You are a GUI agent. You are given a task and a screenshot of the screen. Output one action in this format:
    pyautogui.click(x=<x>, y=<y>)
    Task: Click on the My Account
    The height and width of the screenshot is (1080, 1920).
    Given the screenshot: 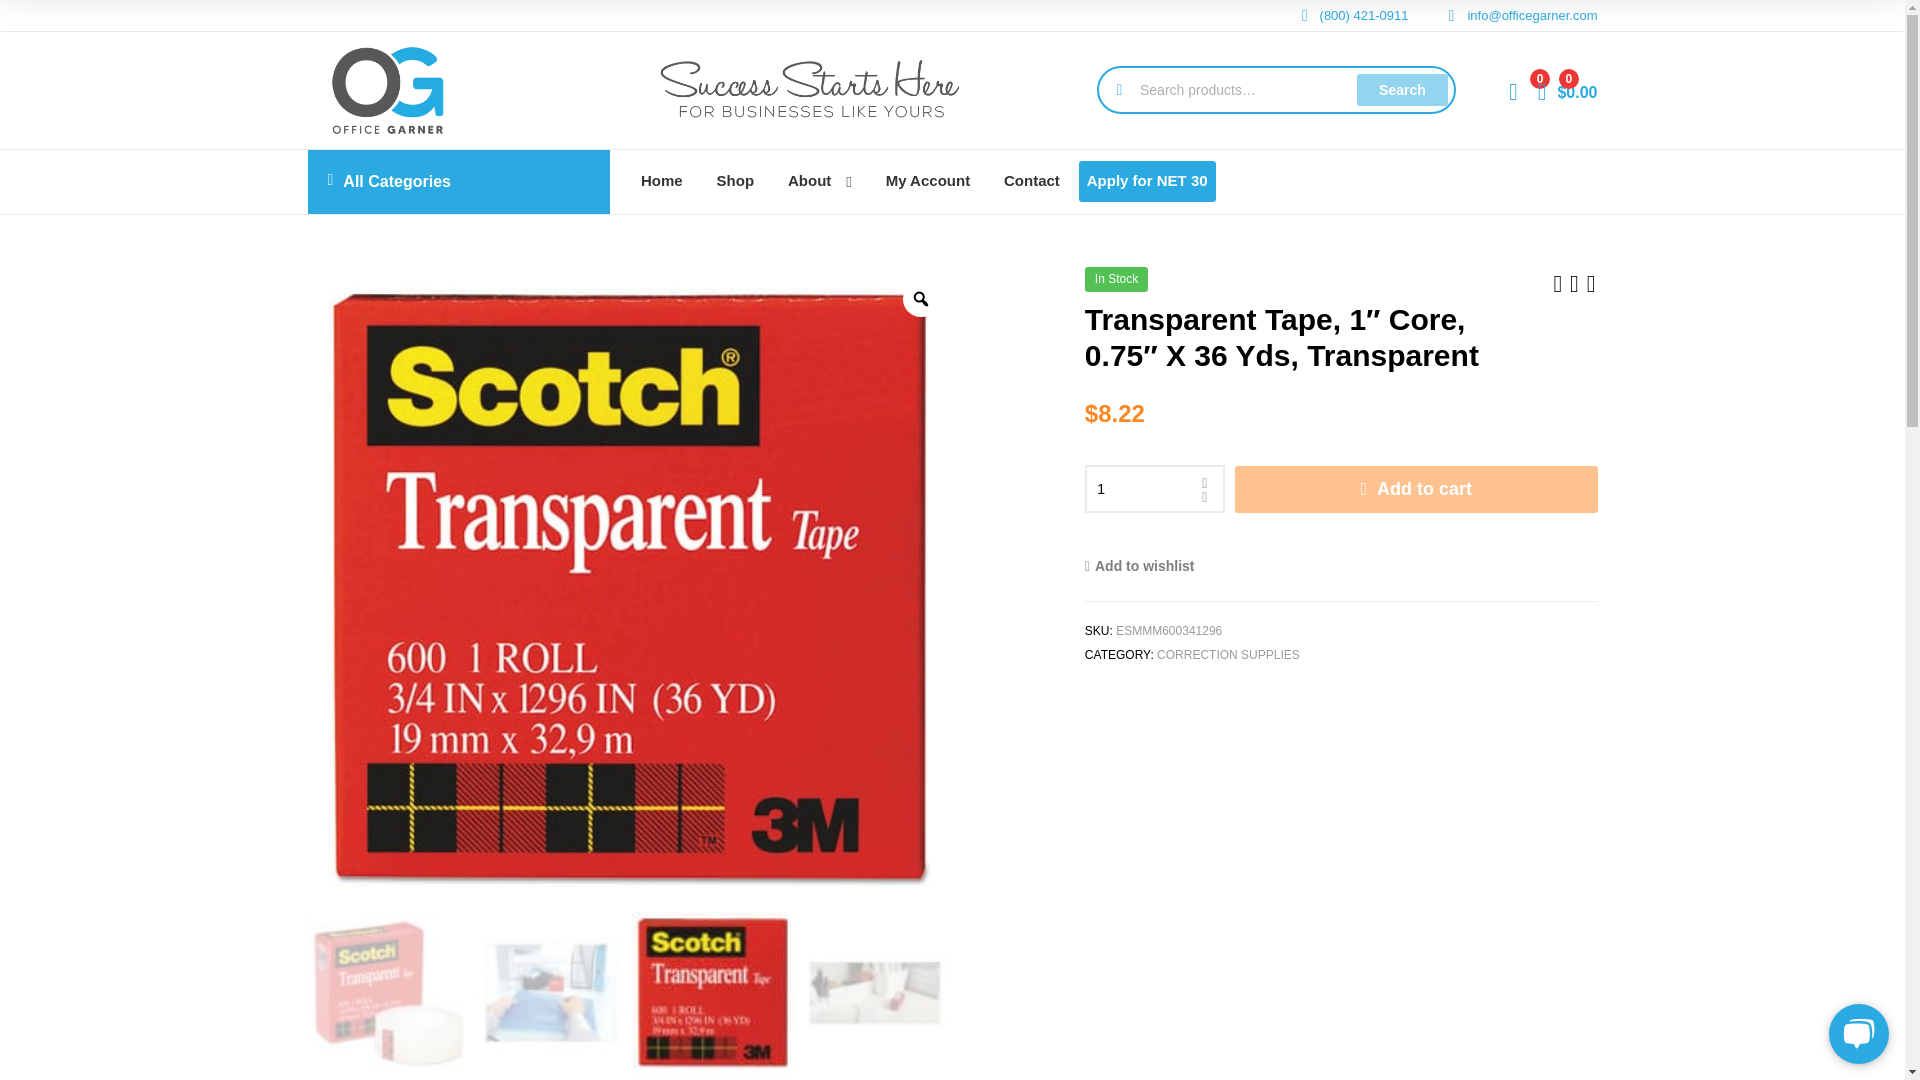 What is the action you would take?
    pyautogui.click(x=928, y=181)
    